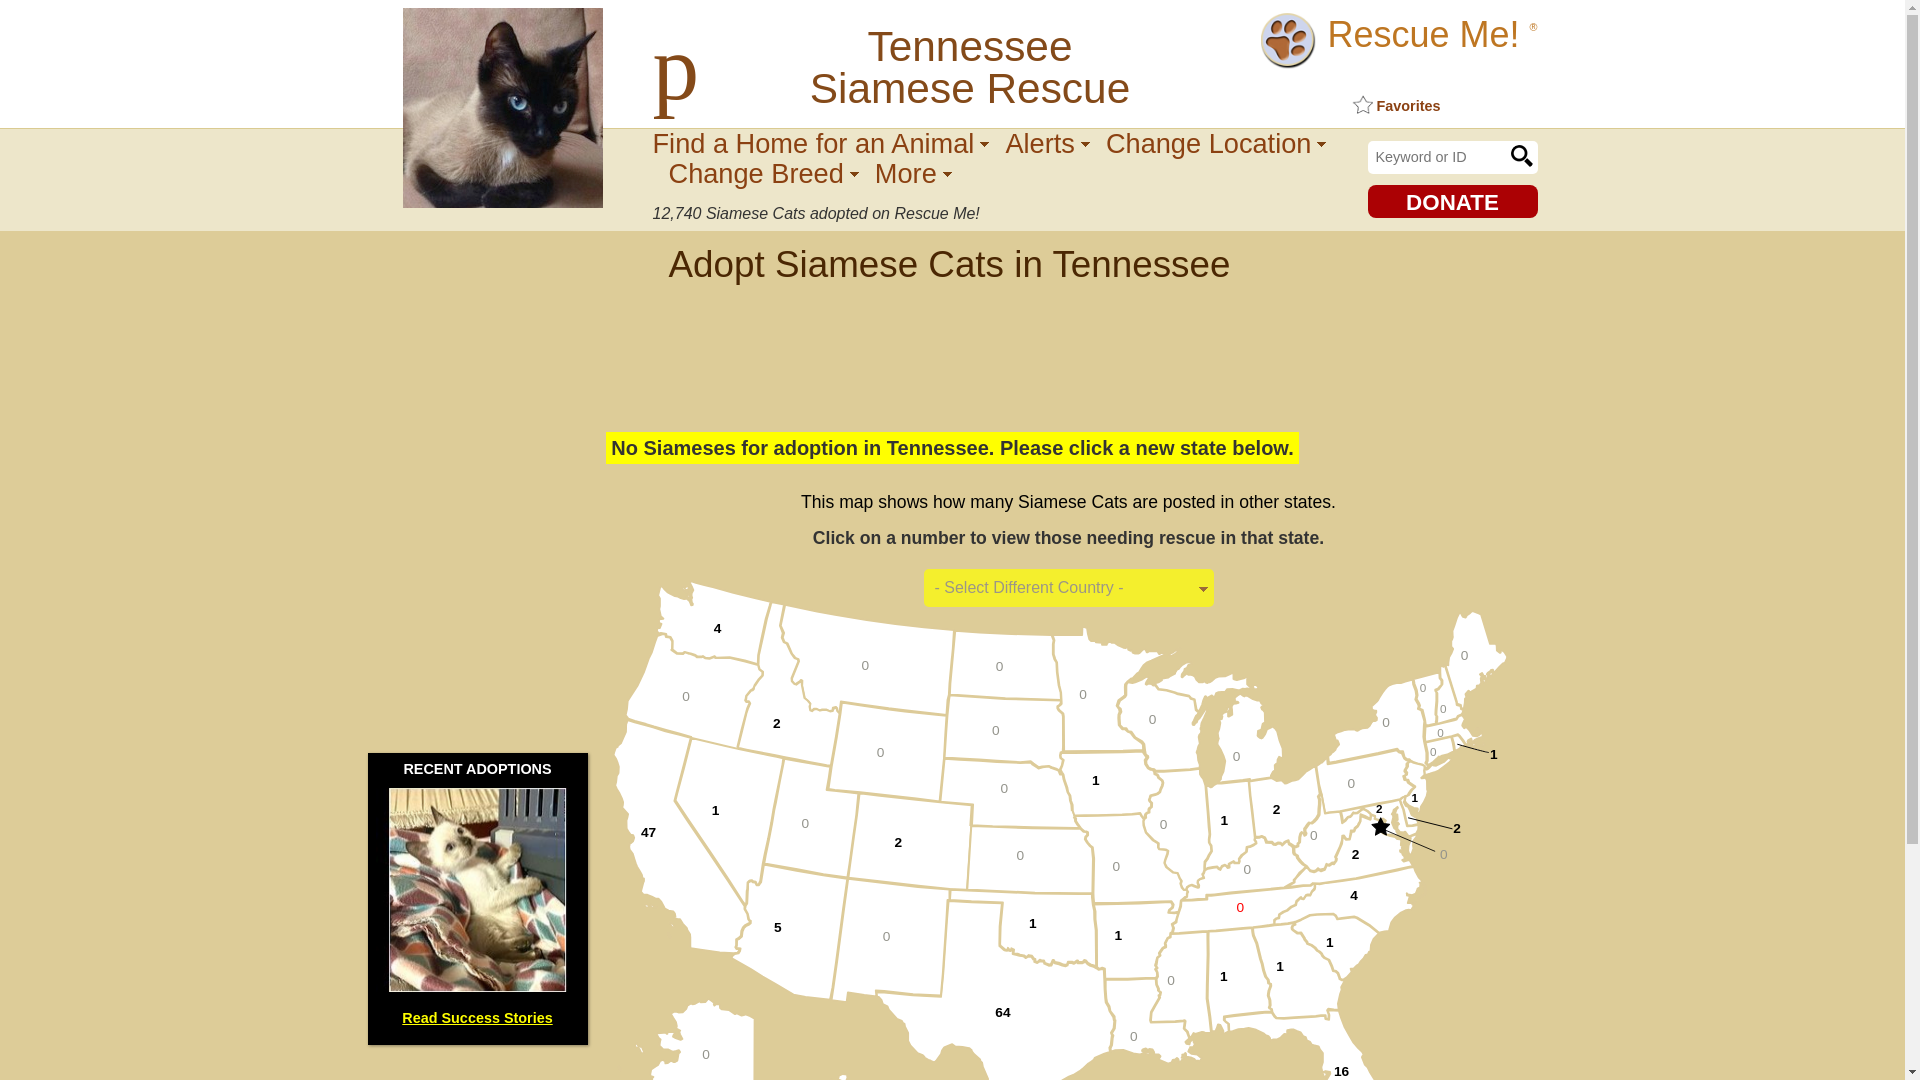  What do you see at coordinates (763, 172) in the screenshot?
I see `Change Breed` at bounding box center [763, 172].